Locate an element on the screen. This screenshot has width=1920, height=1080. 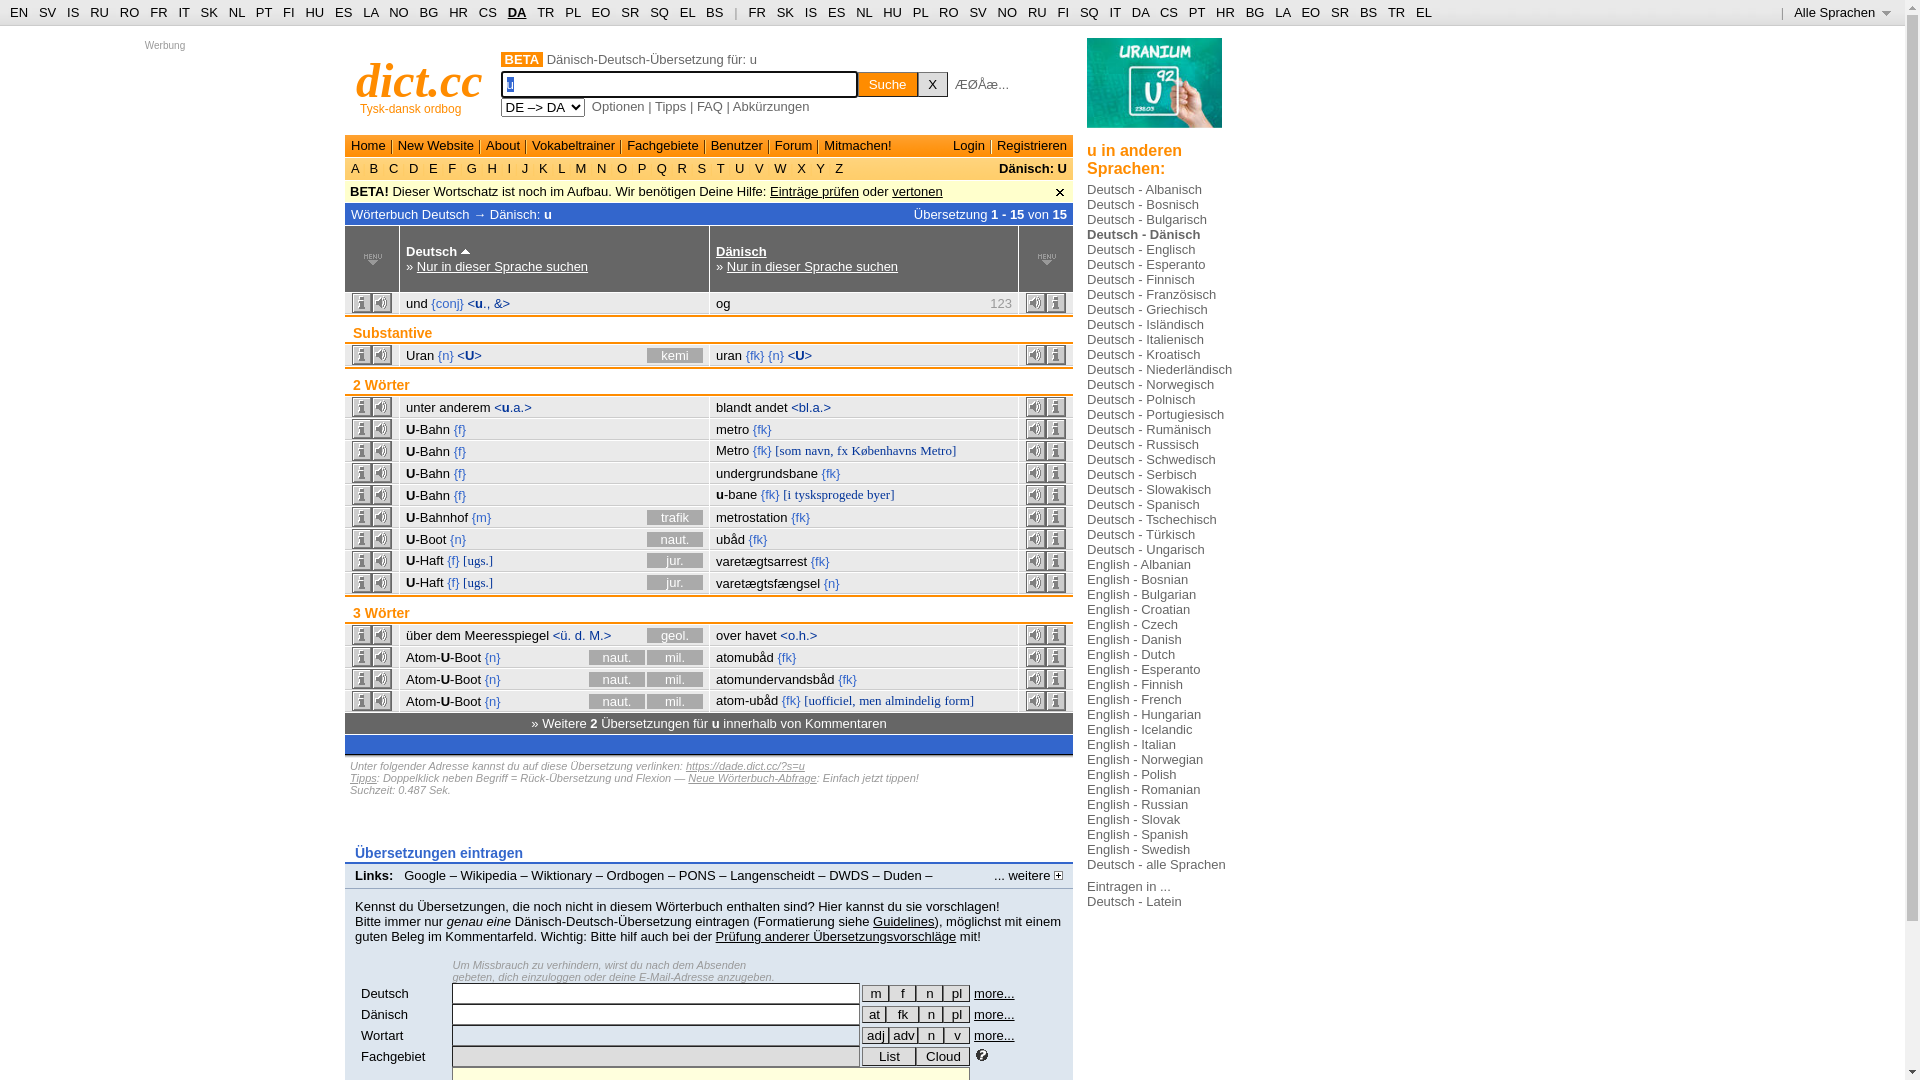
X is located at coordinates (802, 168).